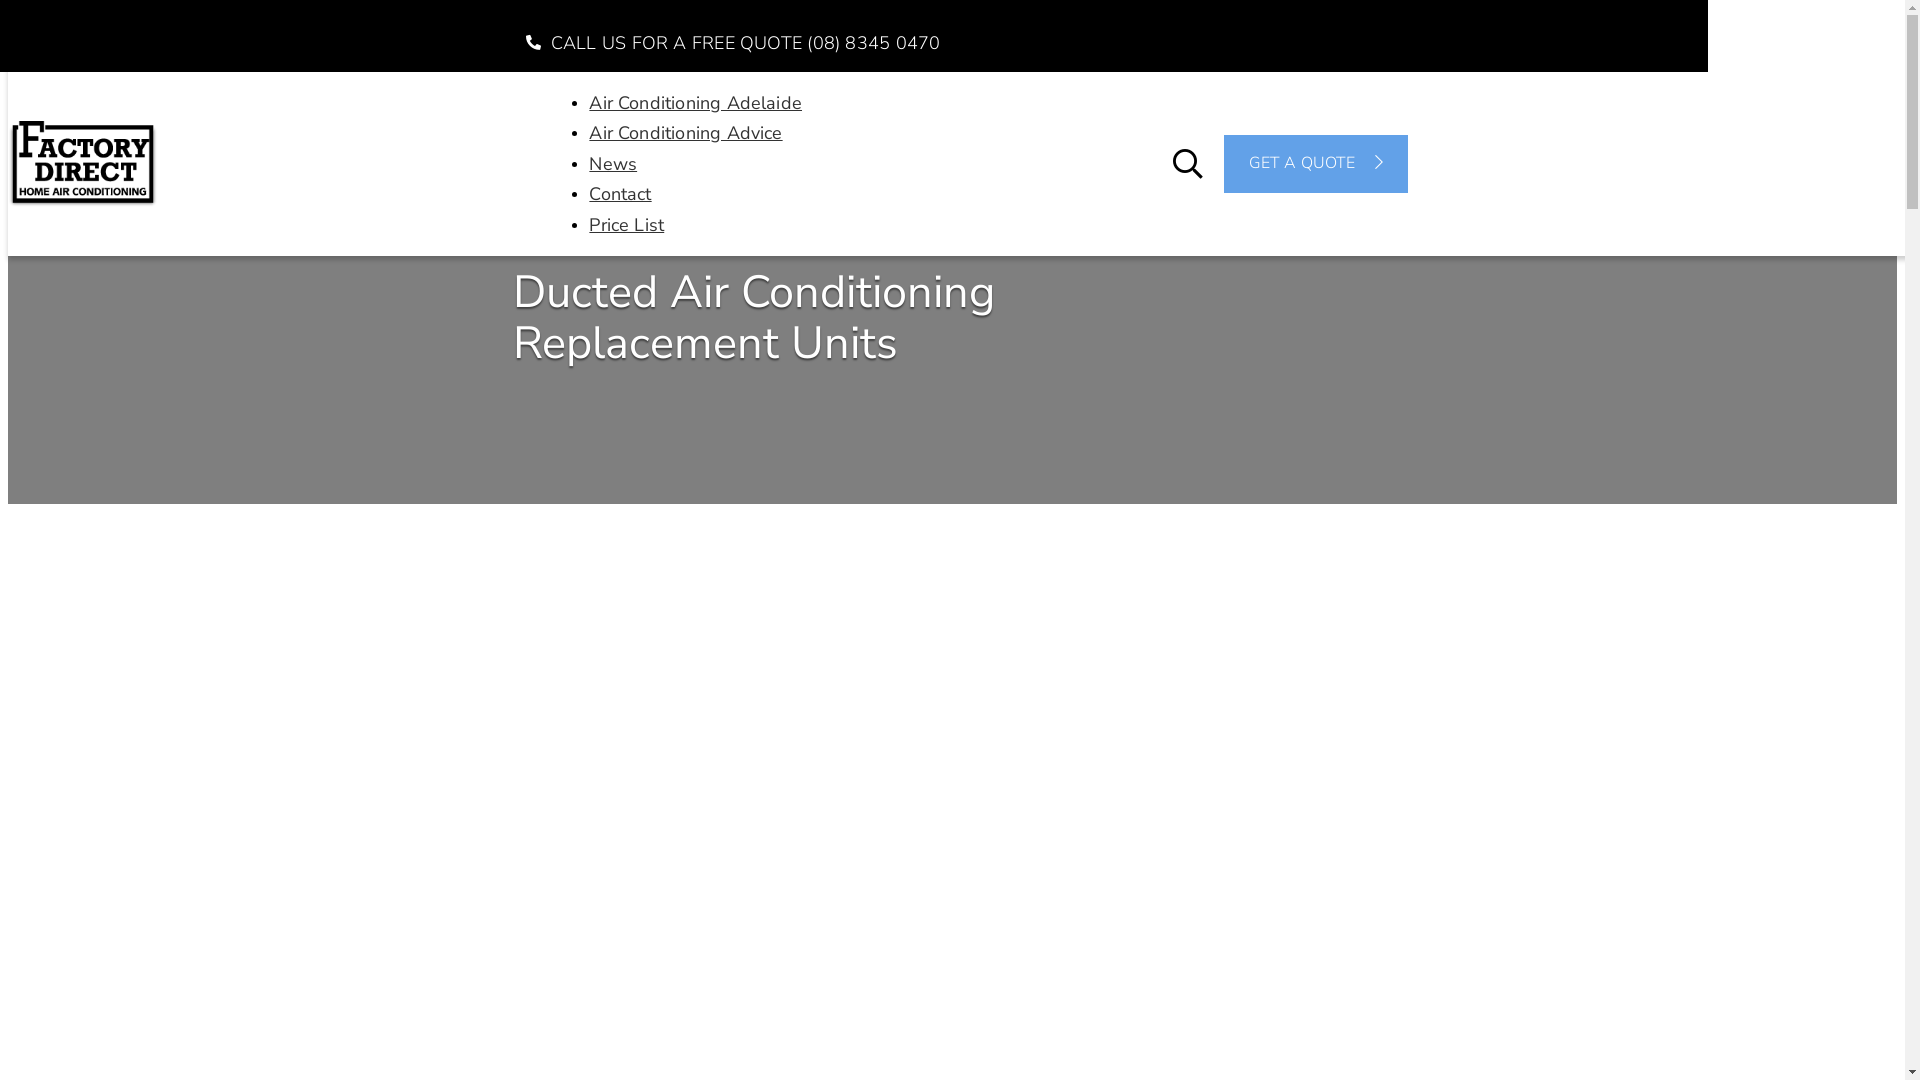 The height and width of the screenshot is (1080, 1920). Describe the element at coordinates (686, 133) in the screenshot. I see `Air Conditioning Advice` at that location.